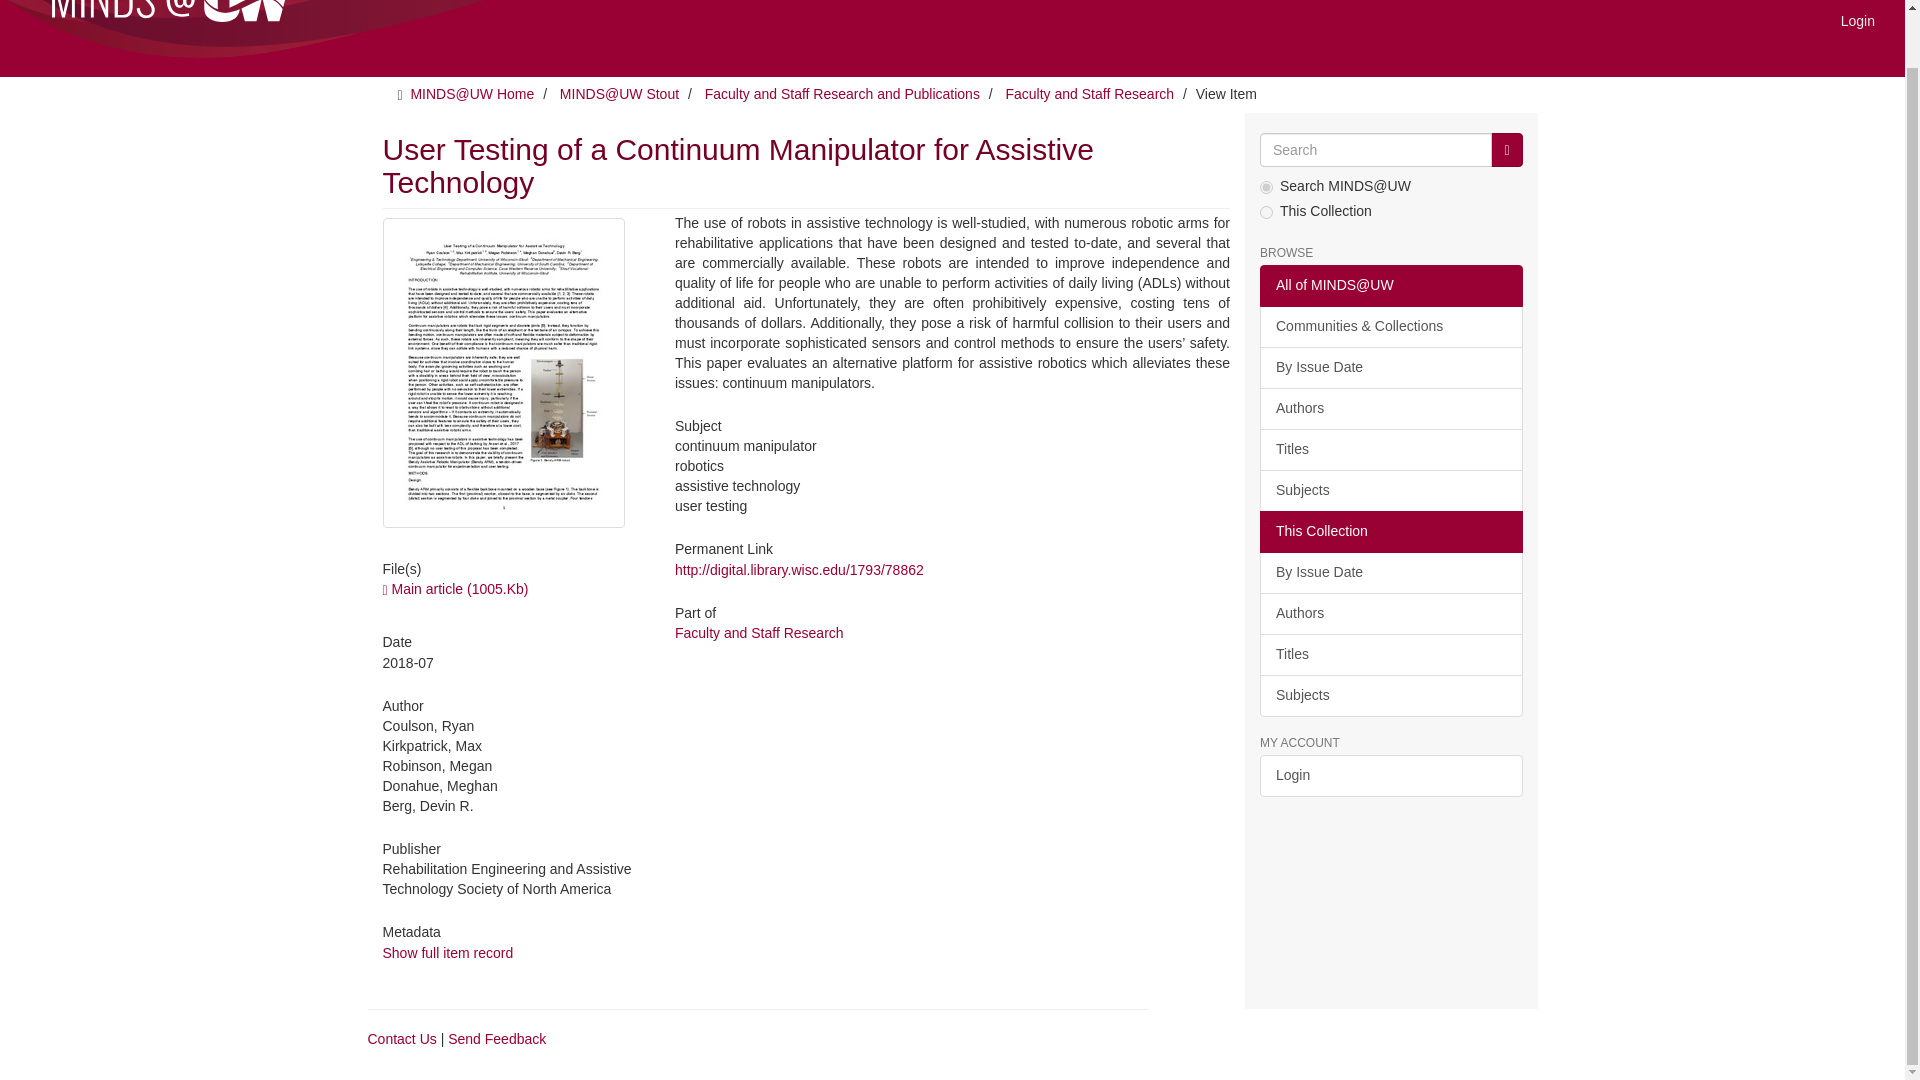 The image size is (1920, 1080). I want to click on Login, so click(1390, 776).